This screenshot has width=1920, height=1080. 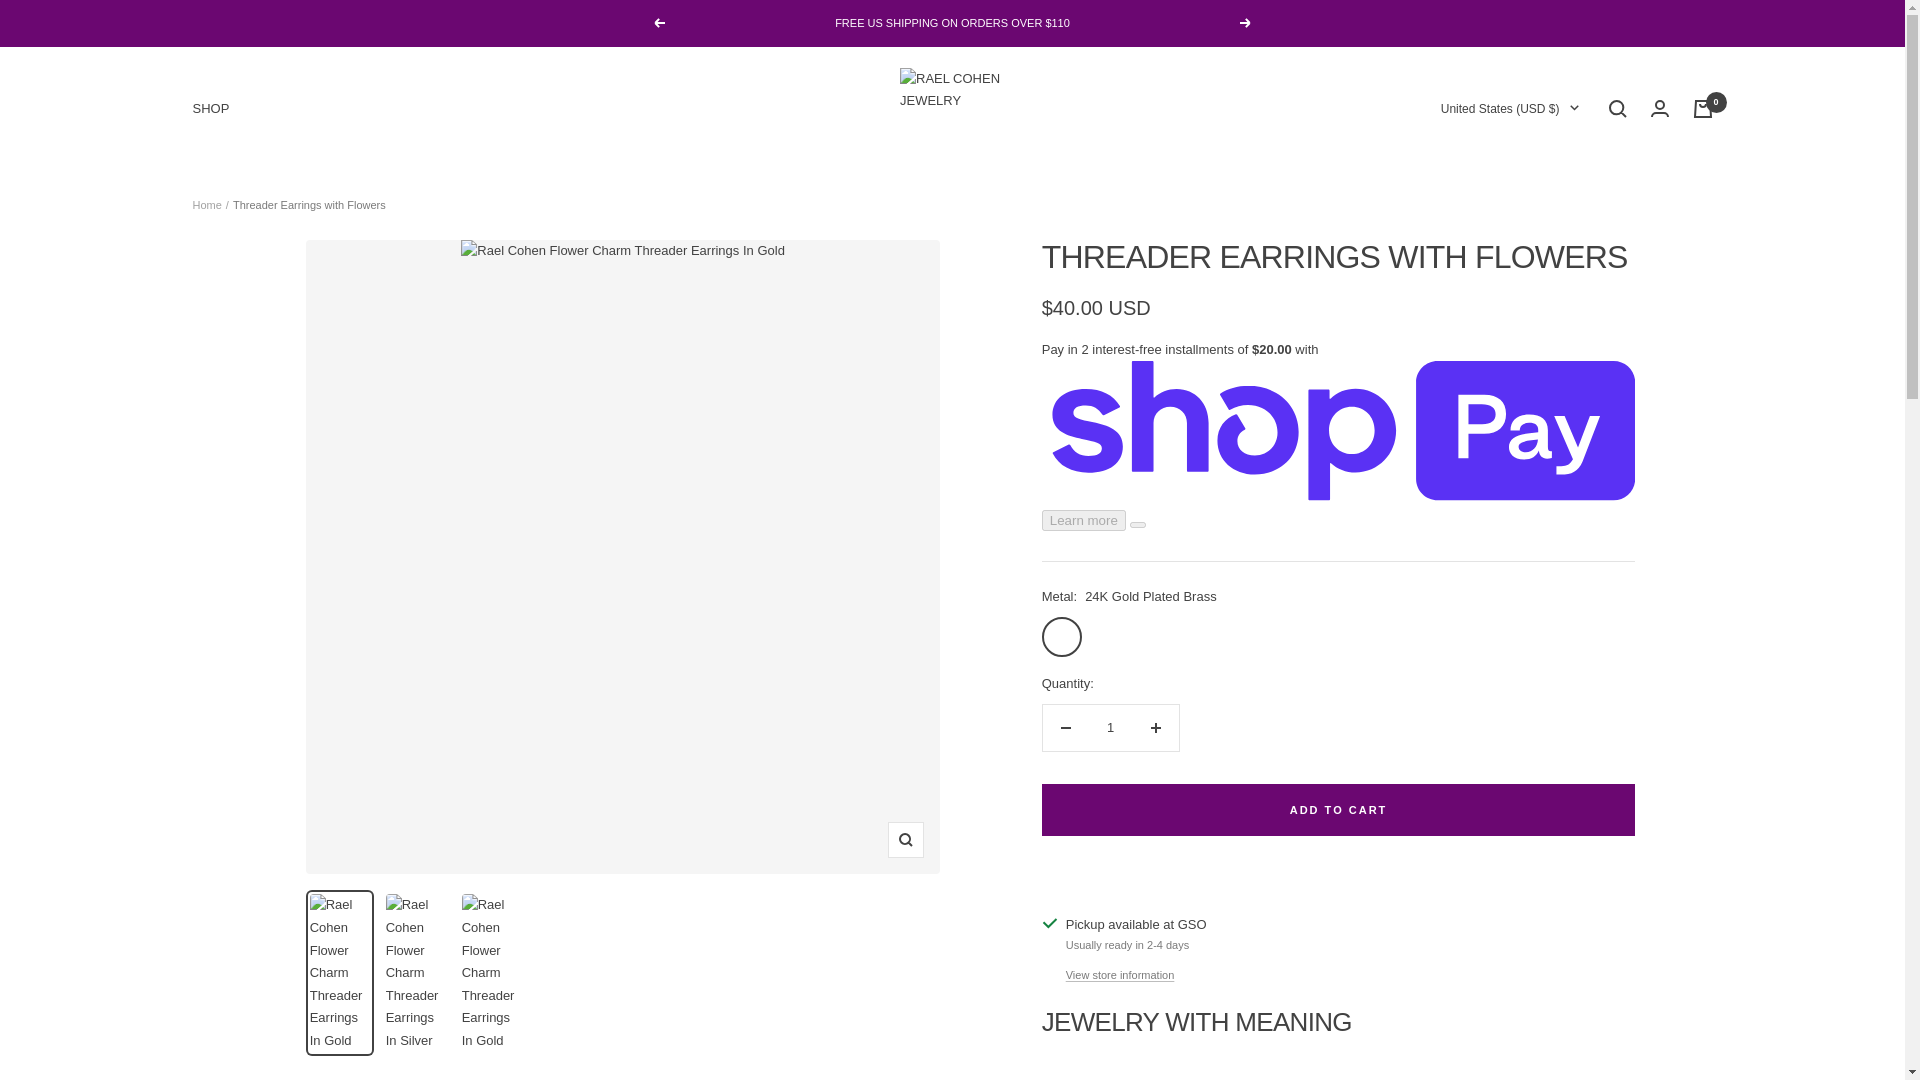 I want to click on AG, so click(x=1402, y=382).